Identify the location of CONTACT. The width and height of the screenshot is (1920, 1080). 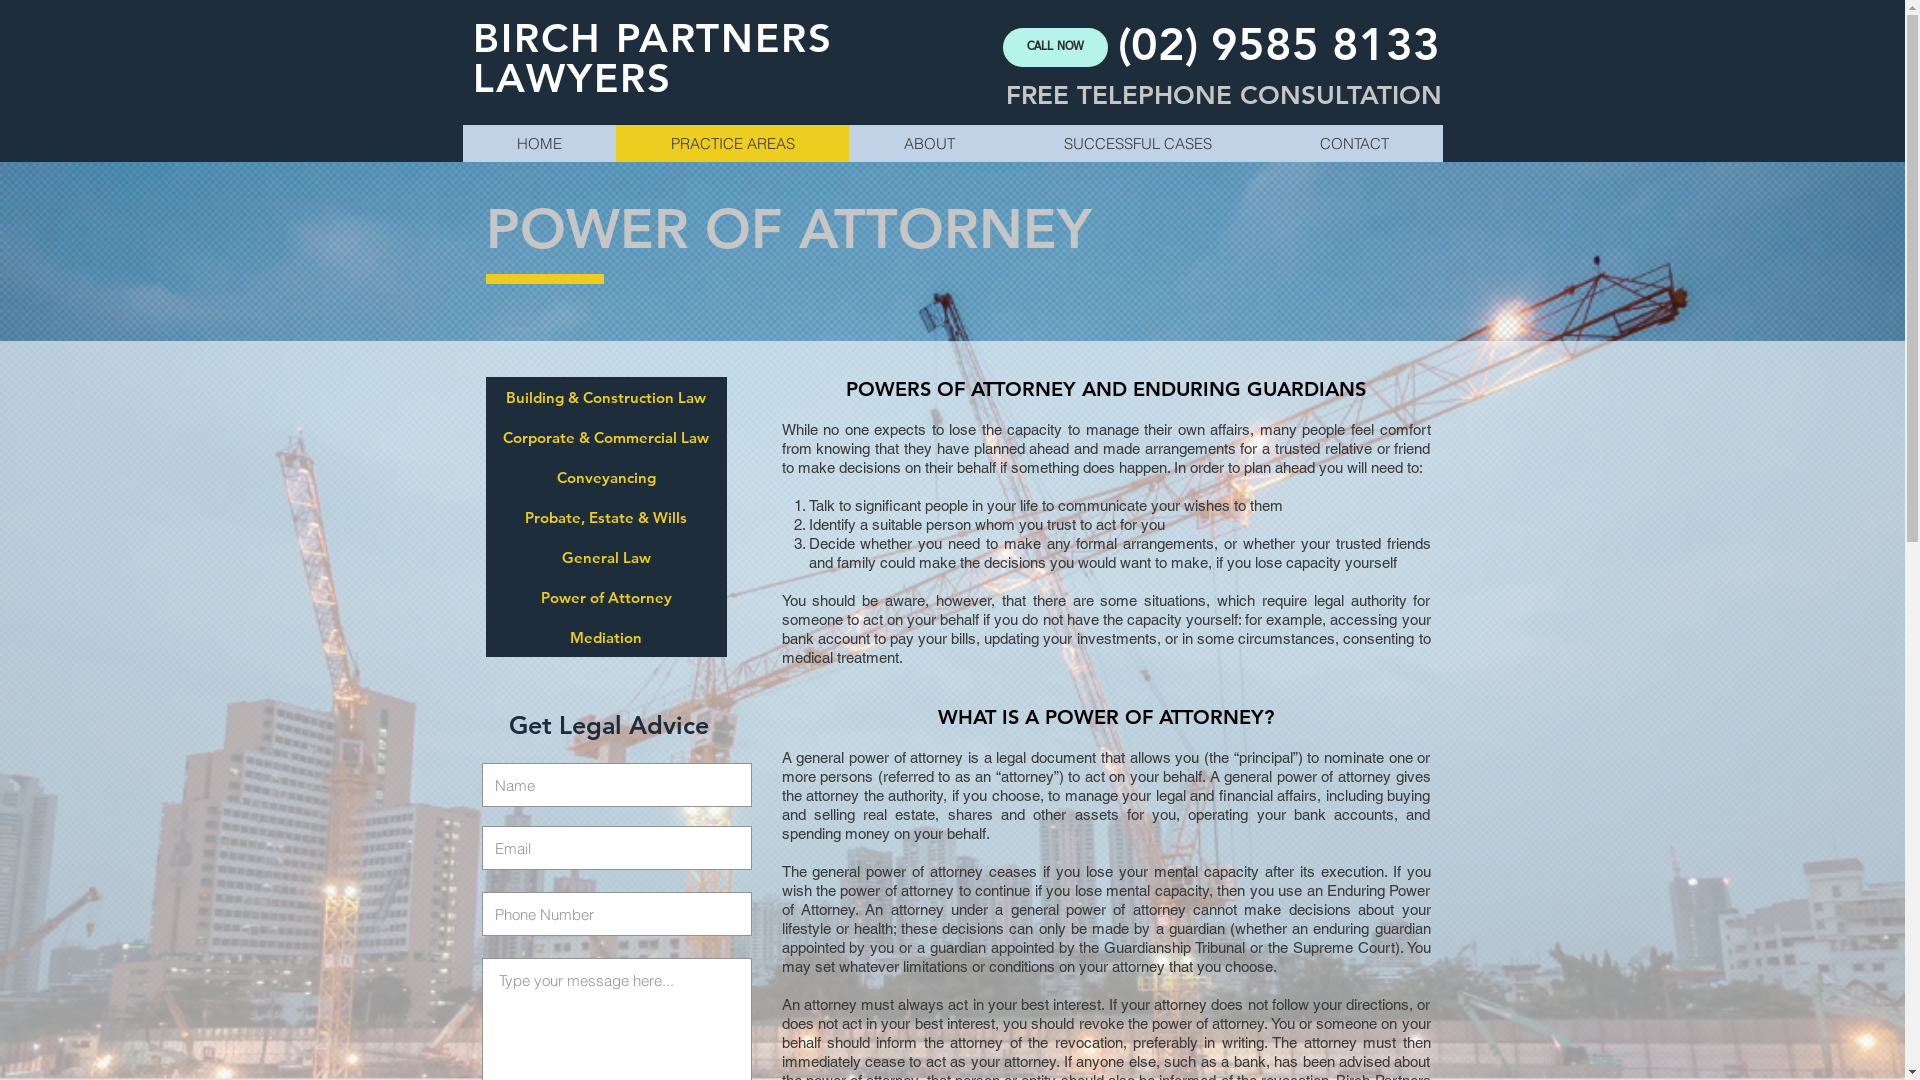
(1354, 144).